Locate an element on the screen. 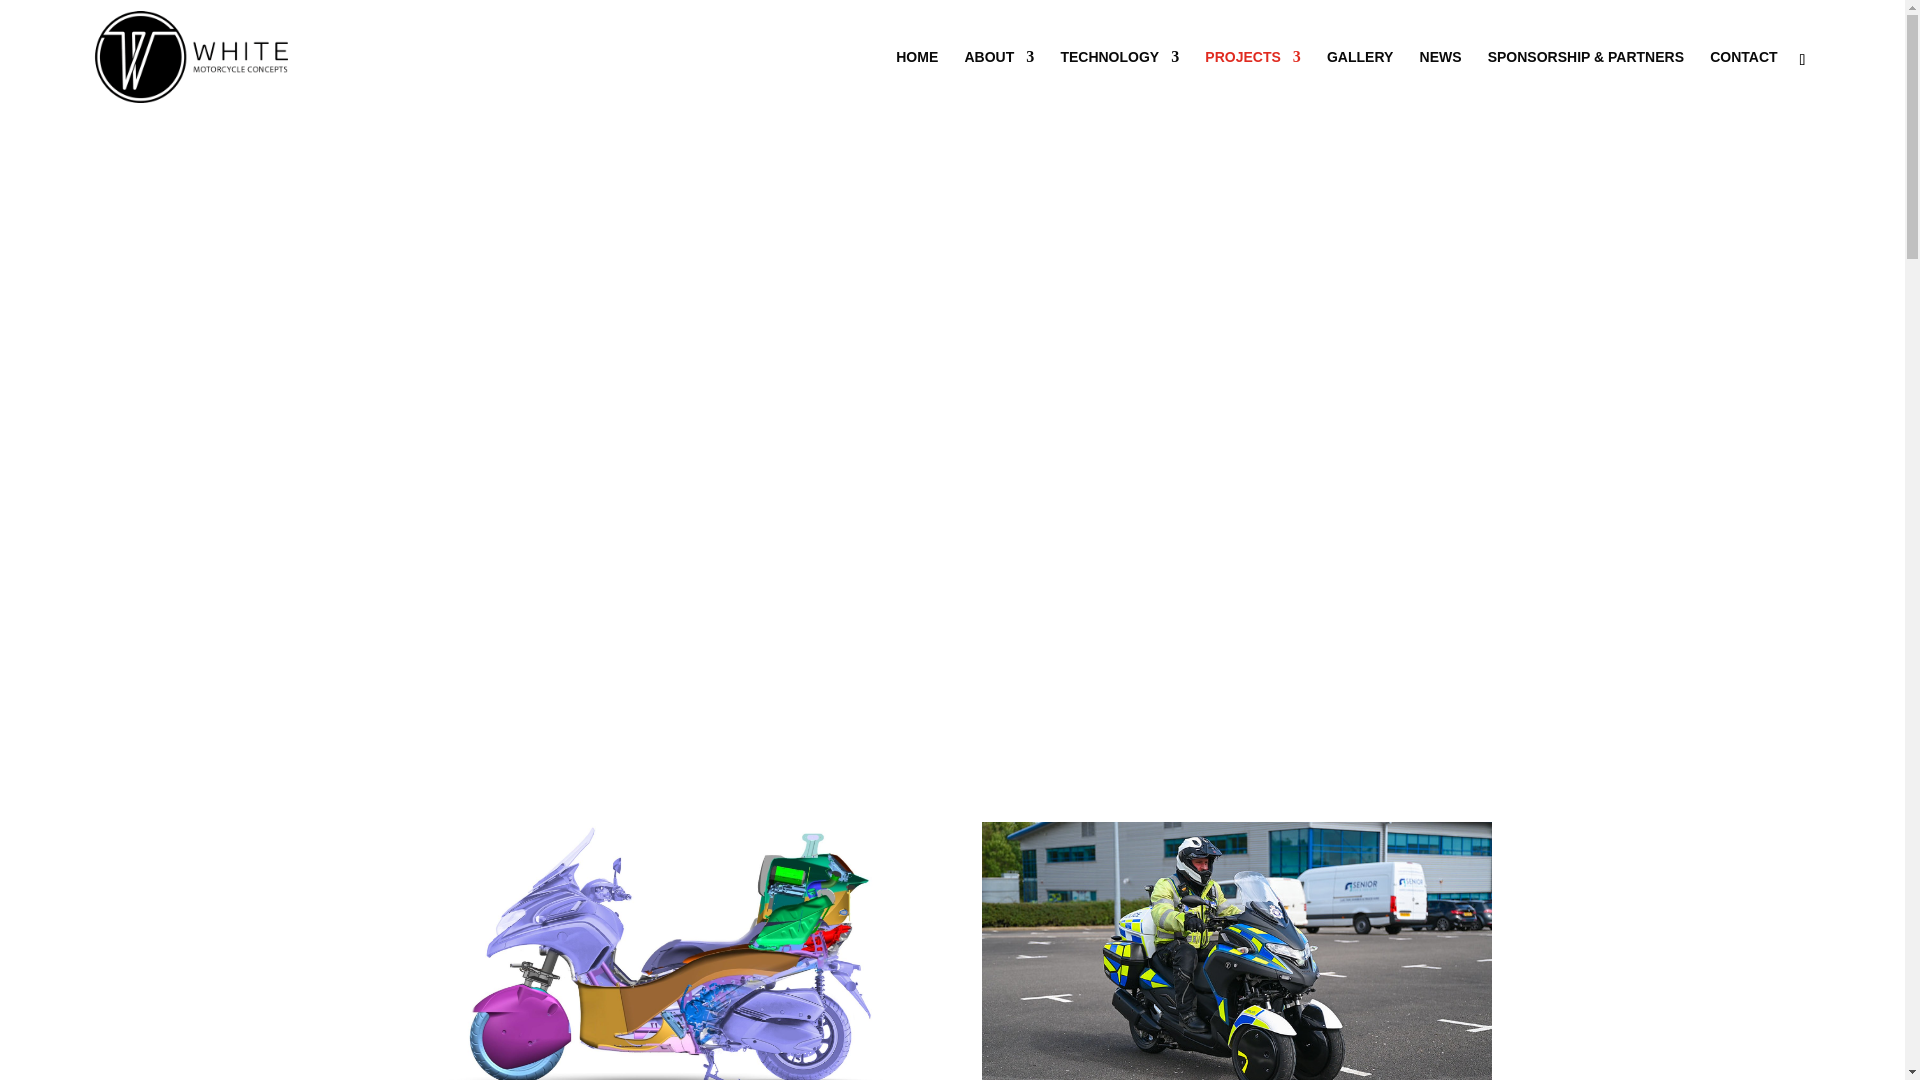 The width and height of the screenshot is (1920, 1080). TECHNOLOGY is located at coordinates (1118, 82).